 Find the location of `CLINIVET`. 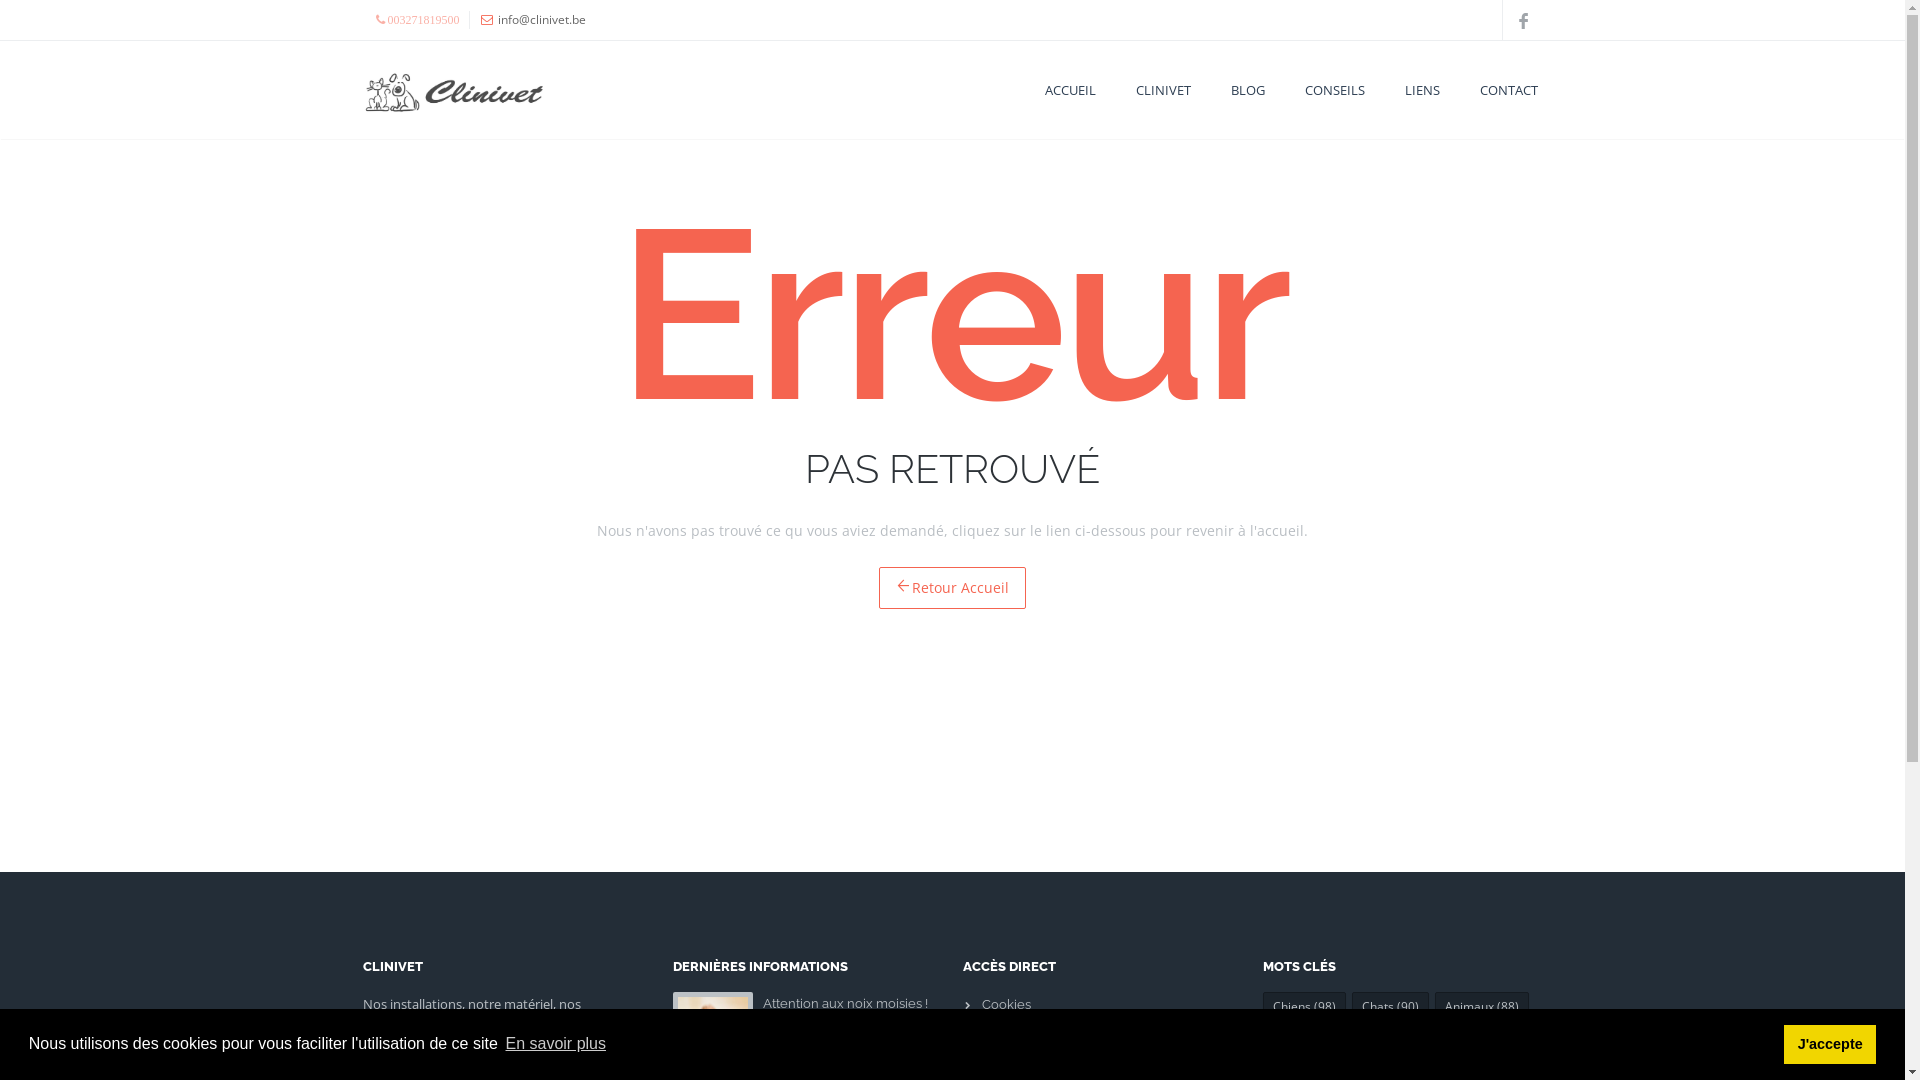

CLINIVET is located at coordinates (1162, 90).